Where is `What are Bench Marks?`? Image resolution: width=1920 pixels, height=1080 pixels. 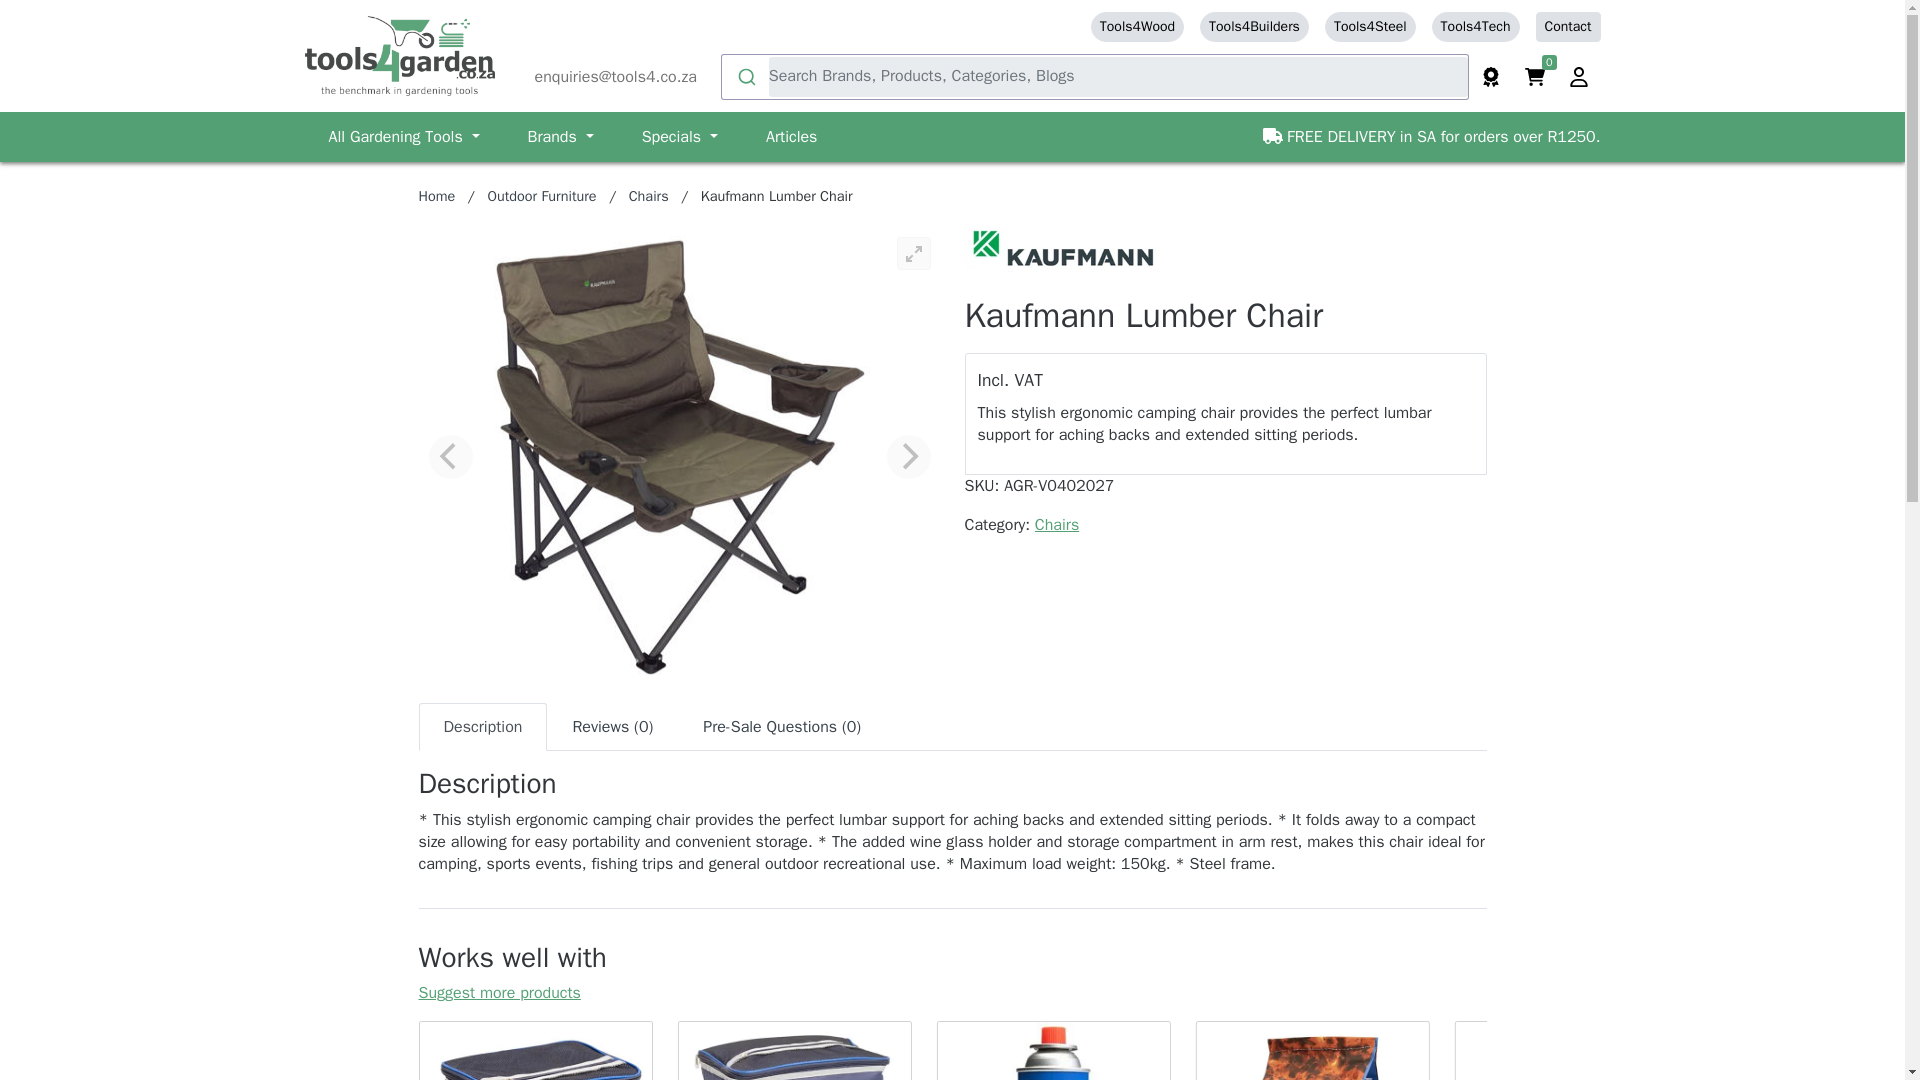 What are Bench Marks? is located at coordinates (1490, 77).